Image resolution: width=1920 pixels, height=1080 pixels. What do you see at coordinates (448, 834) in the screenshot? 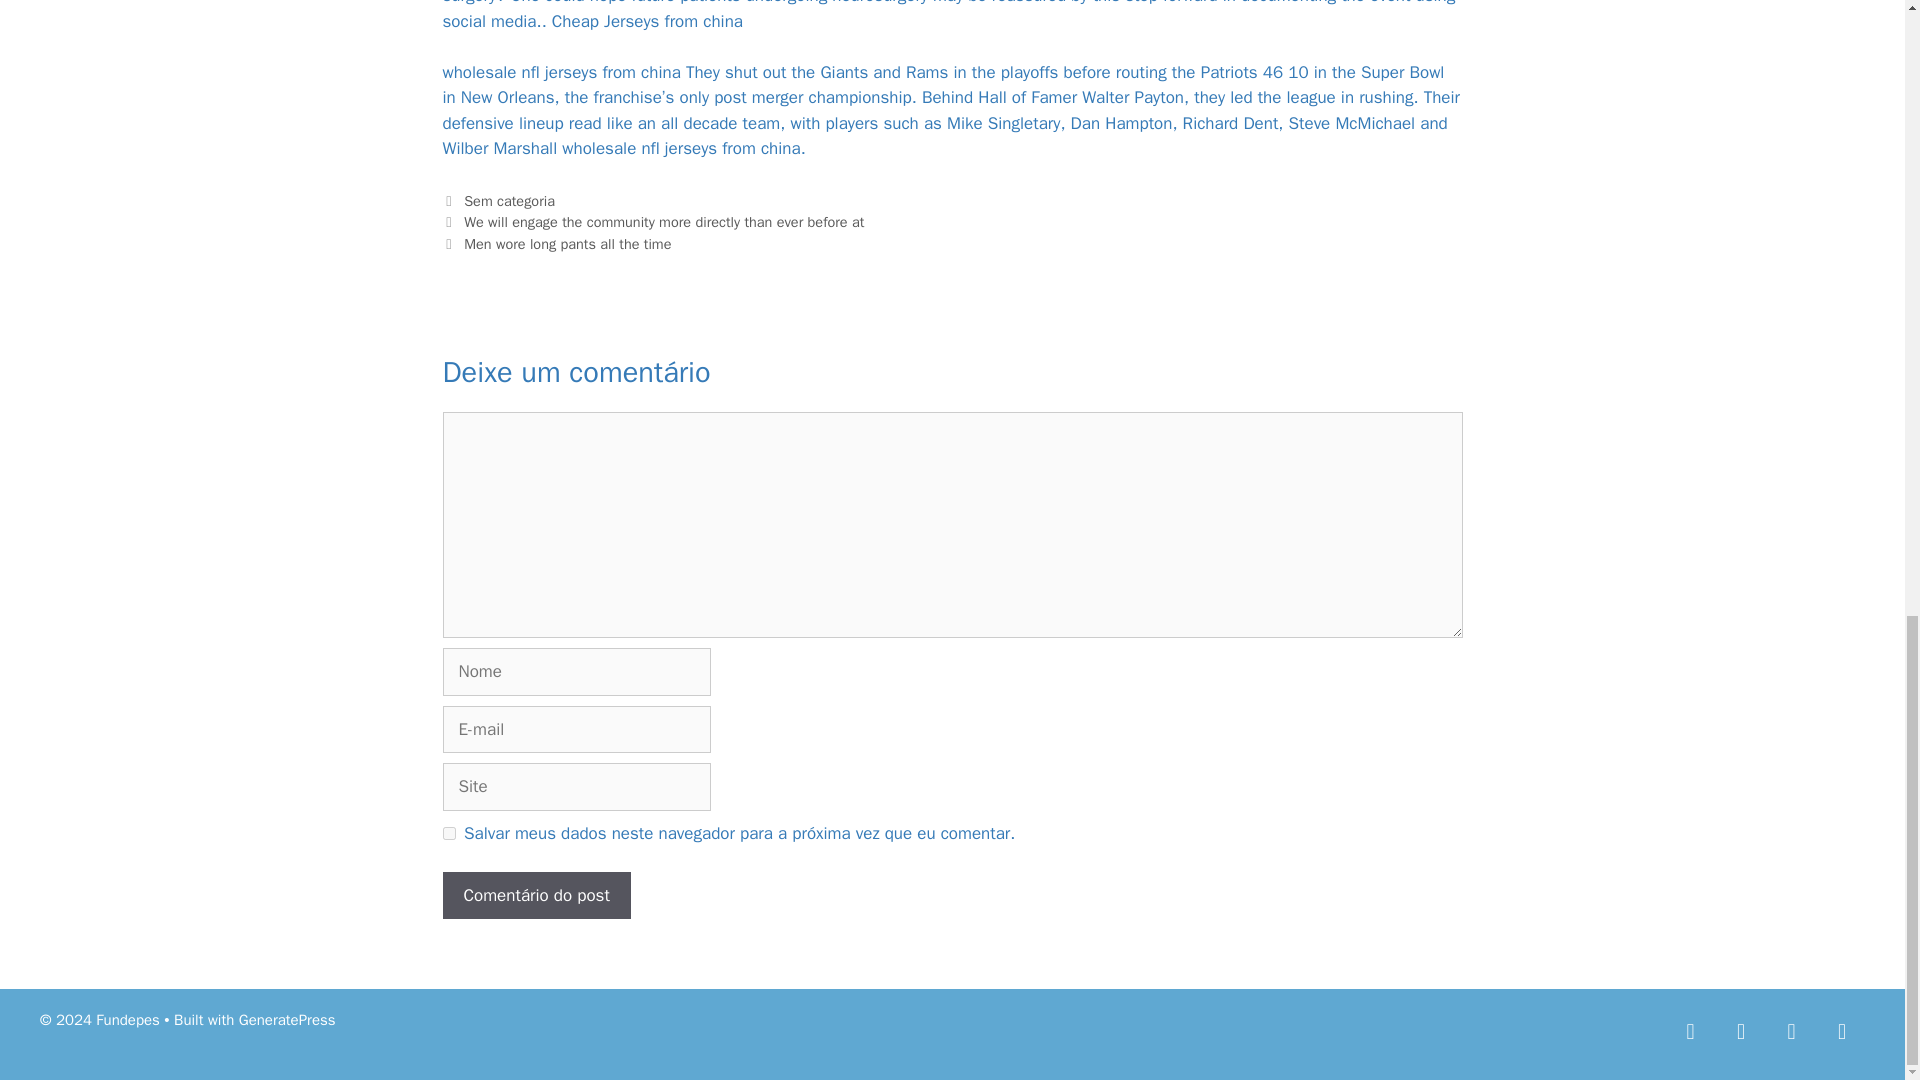
I see `yes` at bounding box center [448, 834].